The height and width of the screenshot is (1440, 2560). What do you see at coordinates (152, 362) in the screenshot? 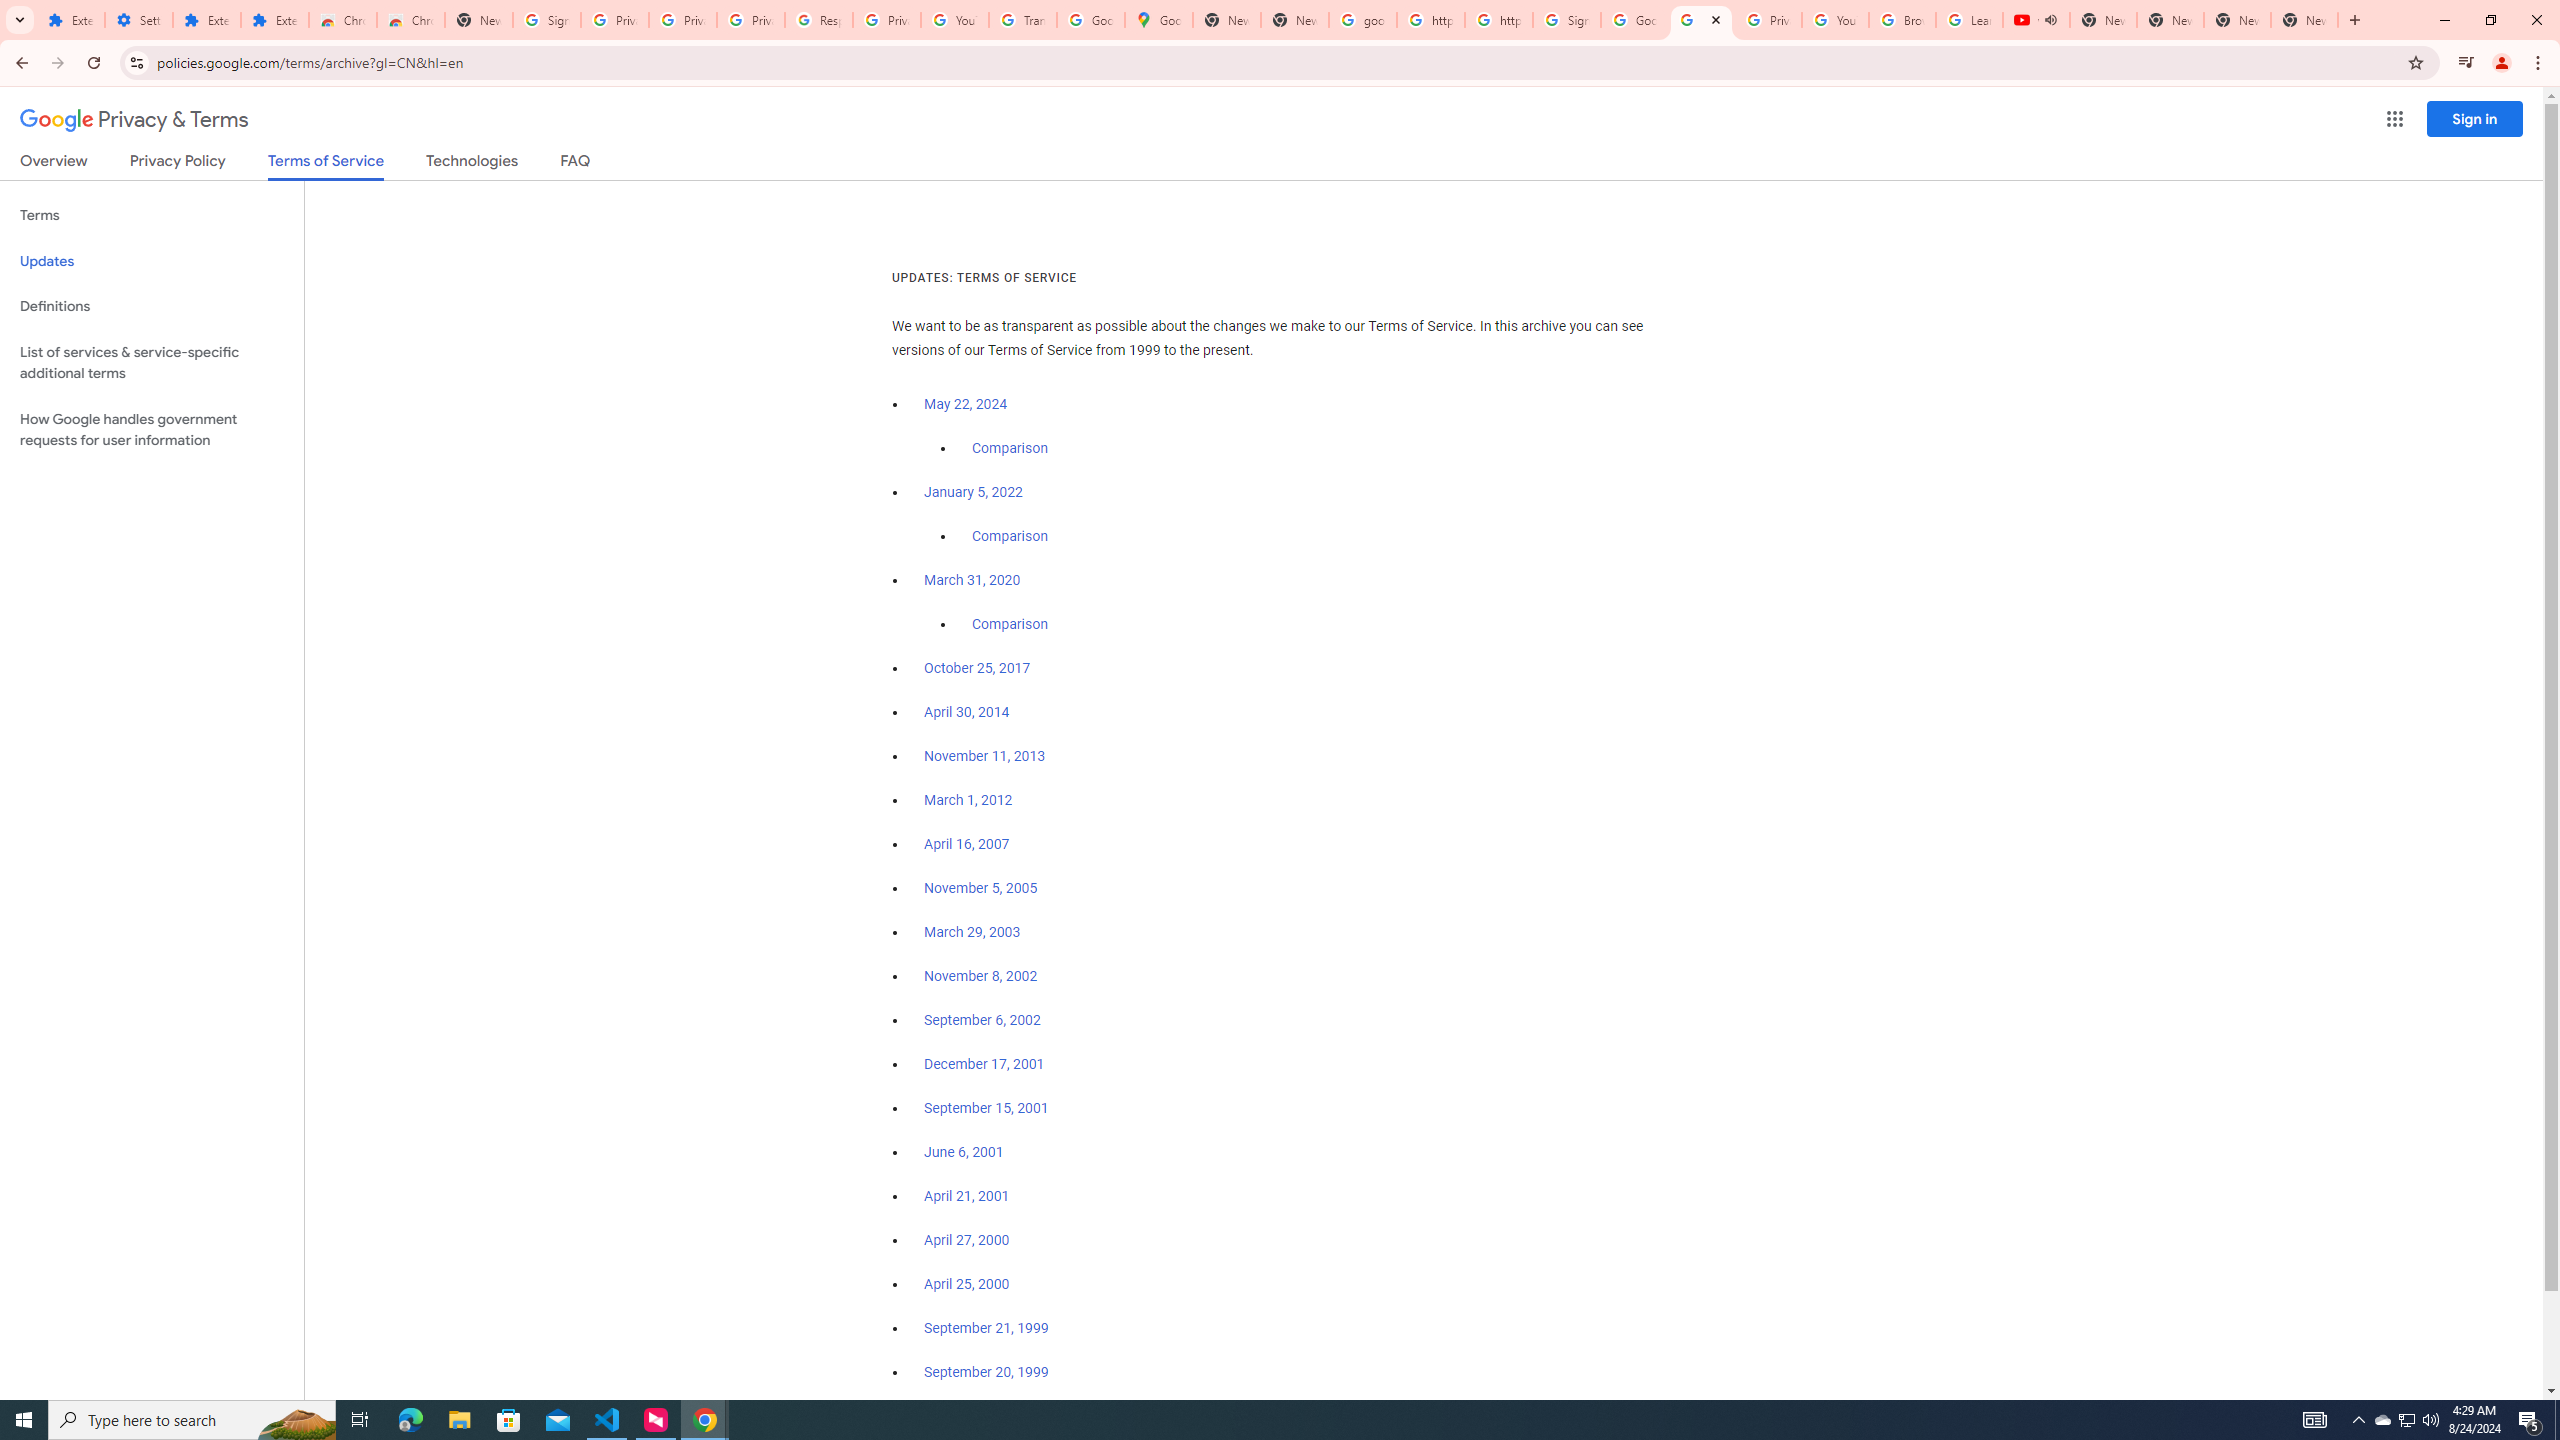
I see `List of services & service-specific additional terms` at bounding box center [152, 362].